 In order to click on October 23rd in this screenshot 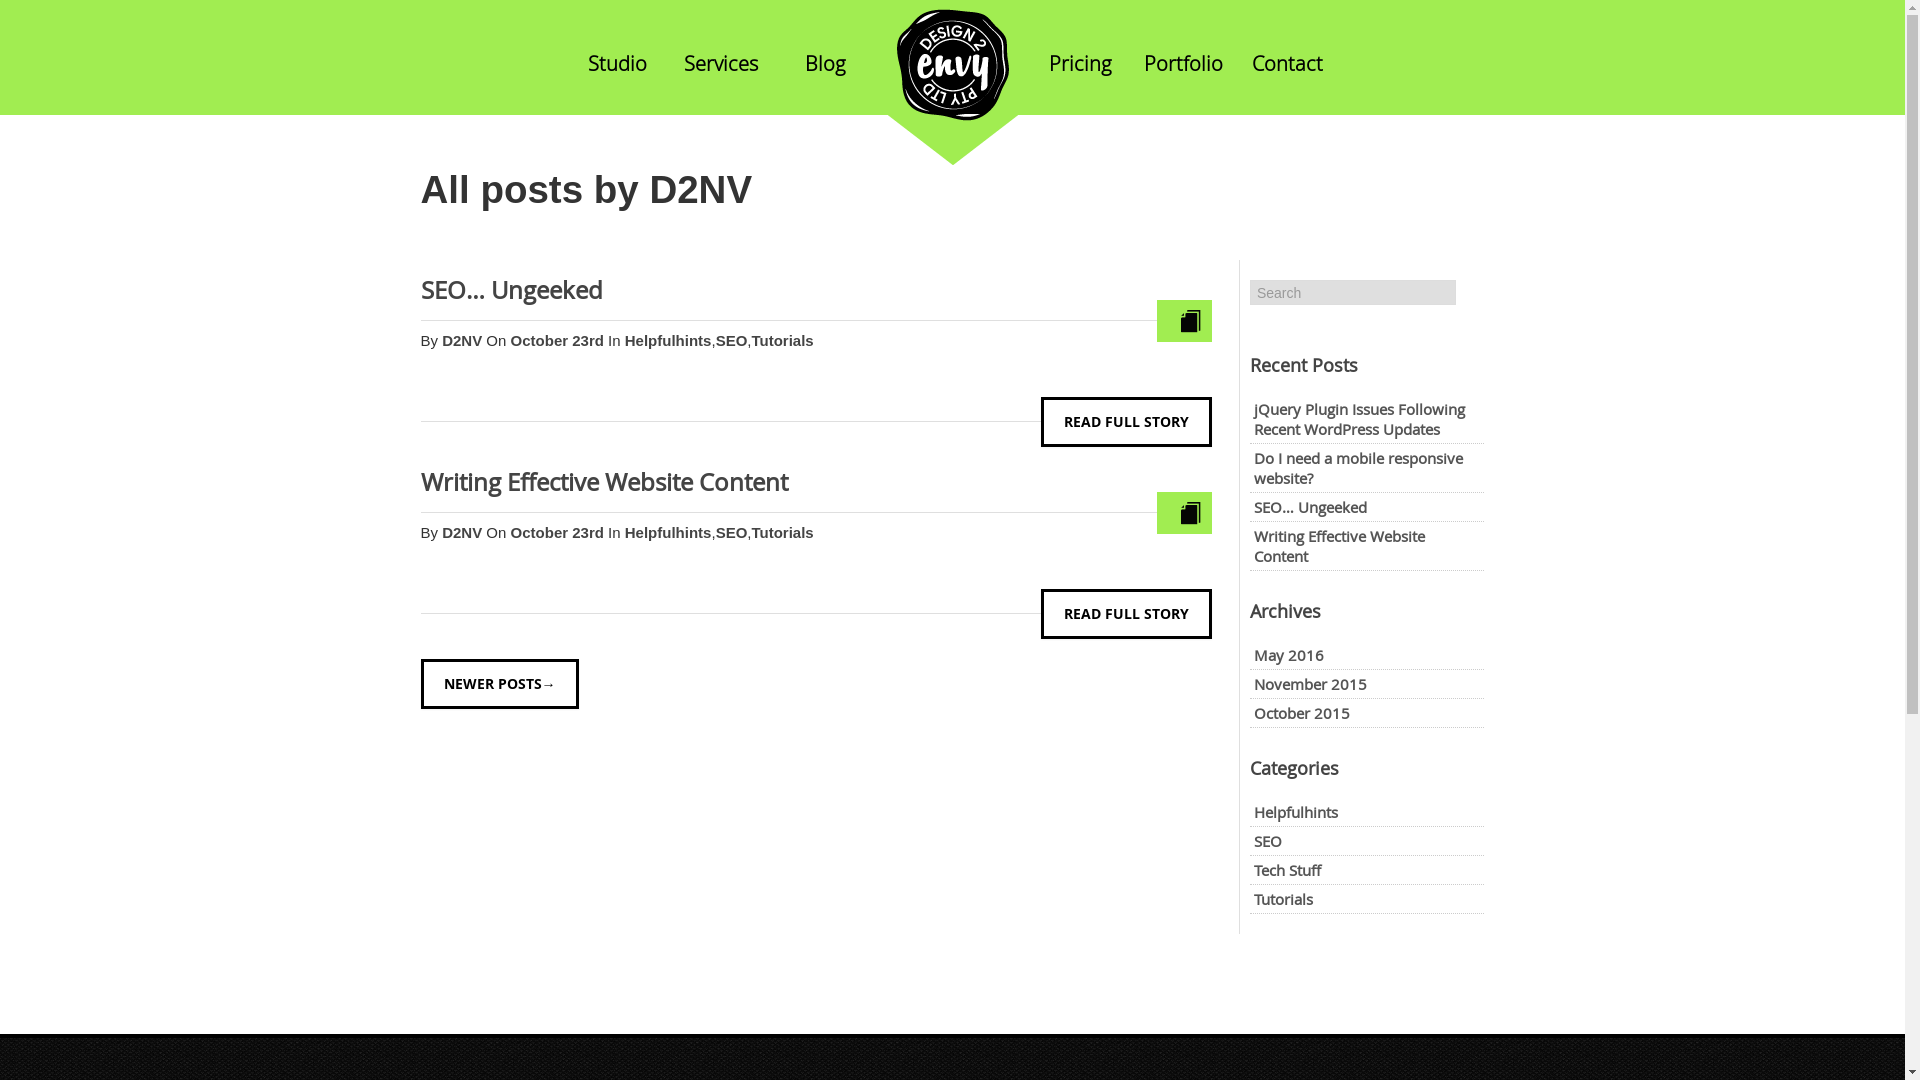, I will do `click(560, 340)`.